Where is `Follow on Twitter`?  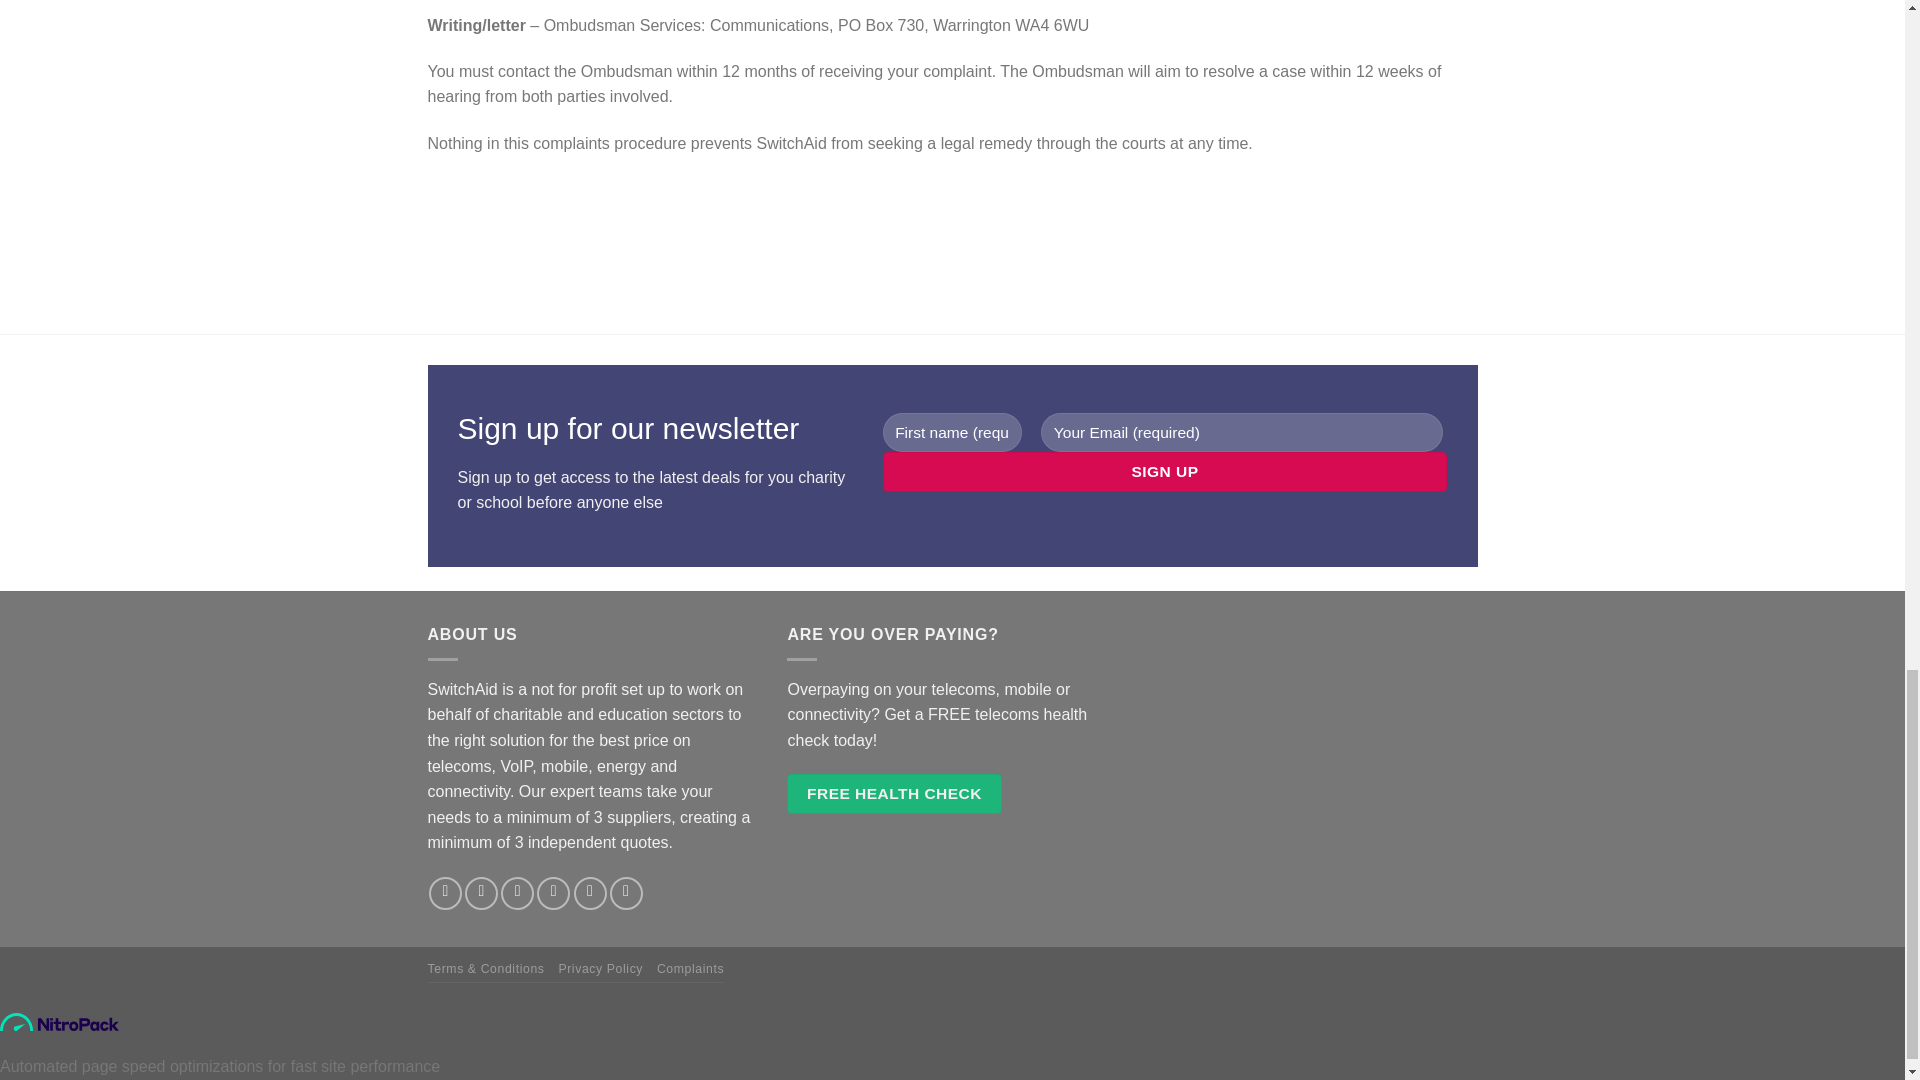
Follow on Twitter is located at coordinates (517, 893).